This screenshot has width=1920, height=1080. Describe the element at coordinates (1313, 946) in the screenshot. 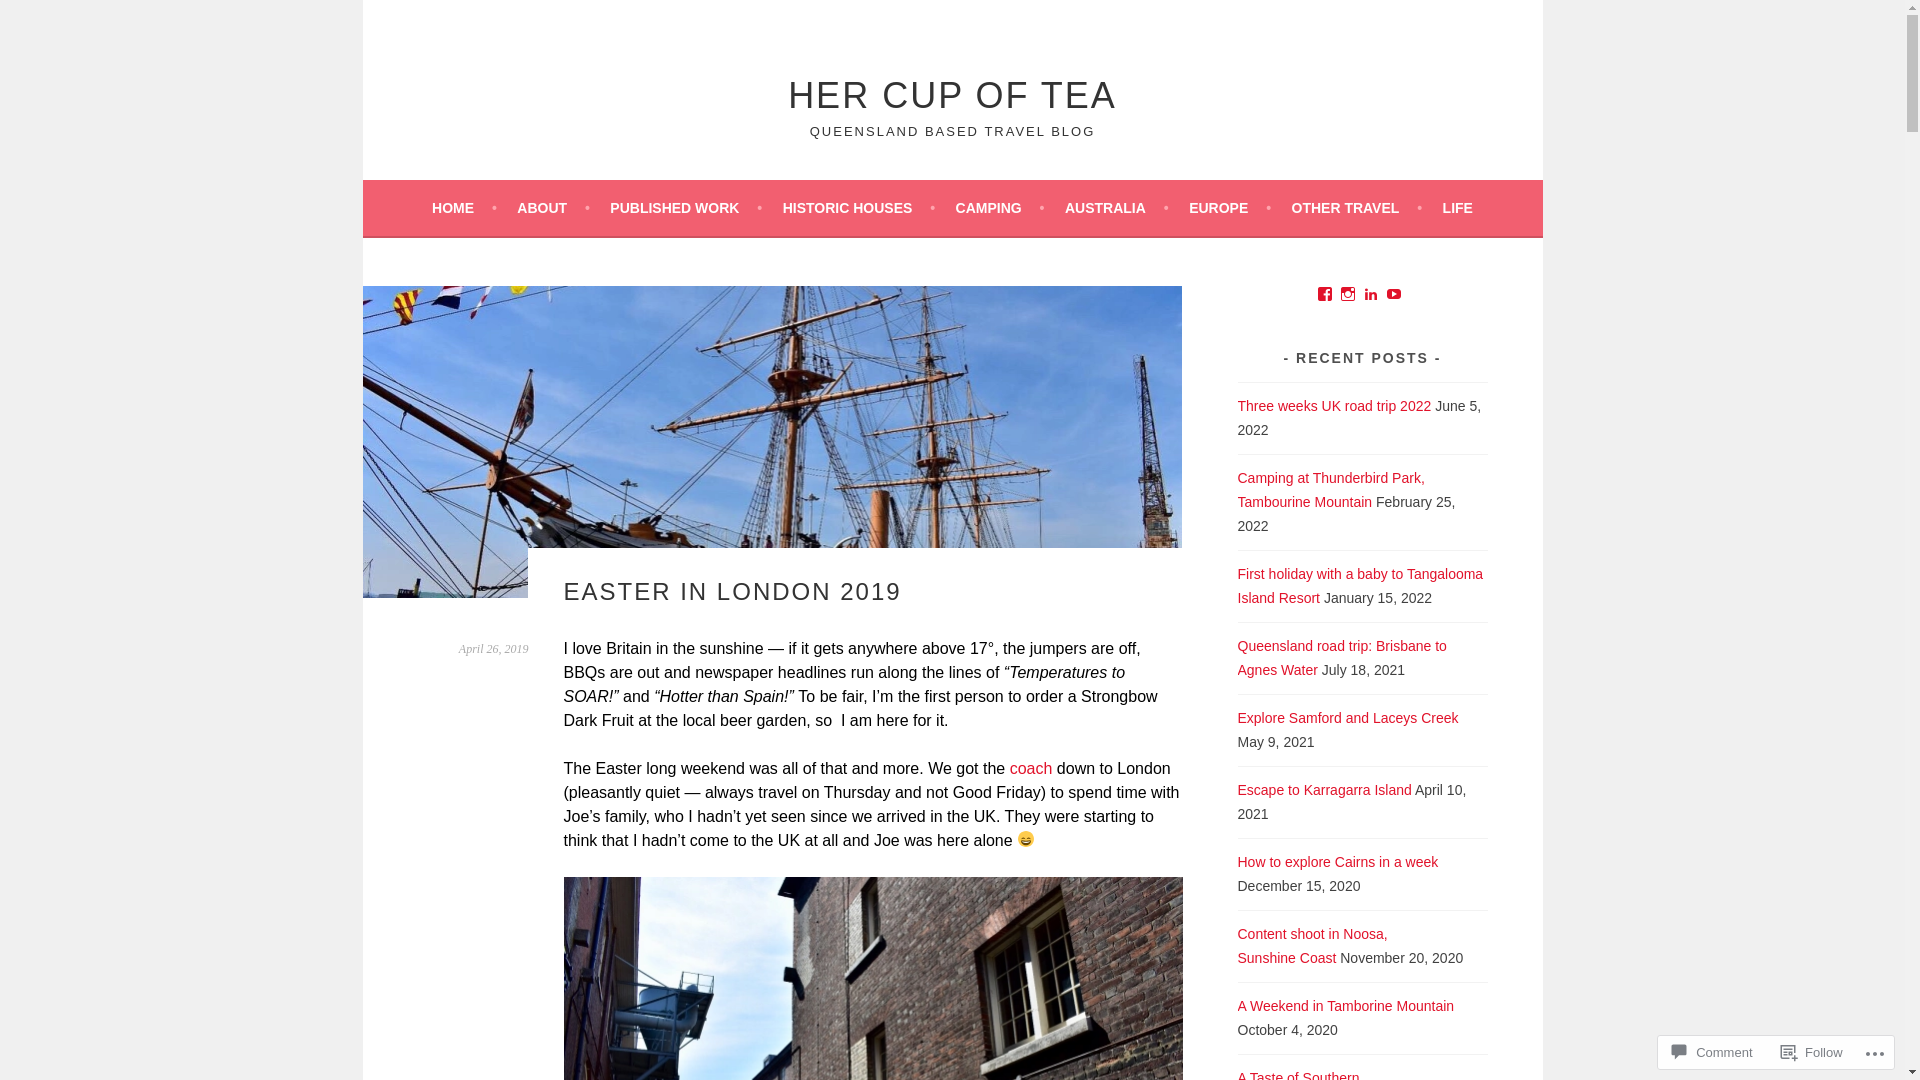

I see `Content shoot in Noosa, Sunshine Coast` at that location.